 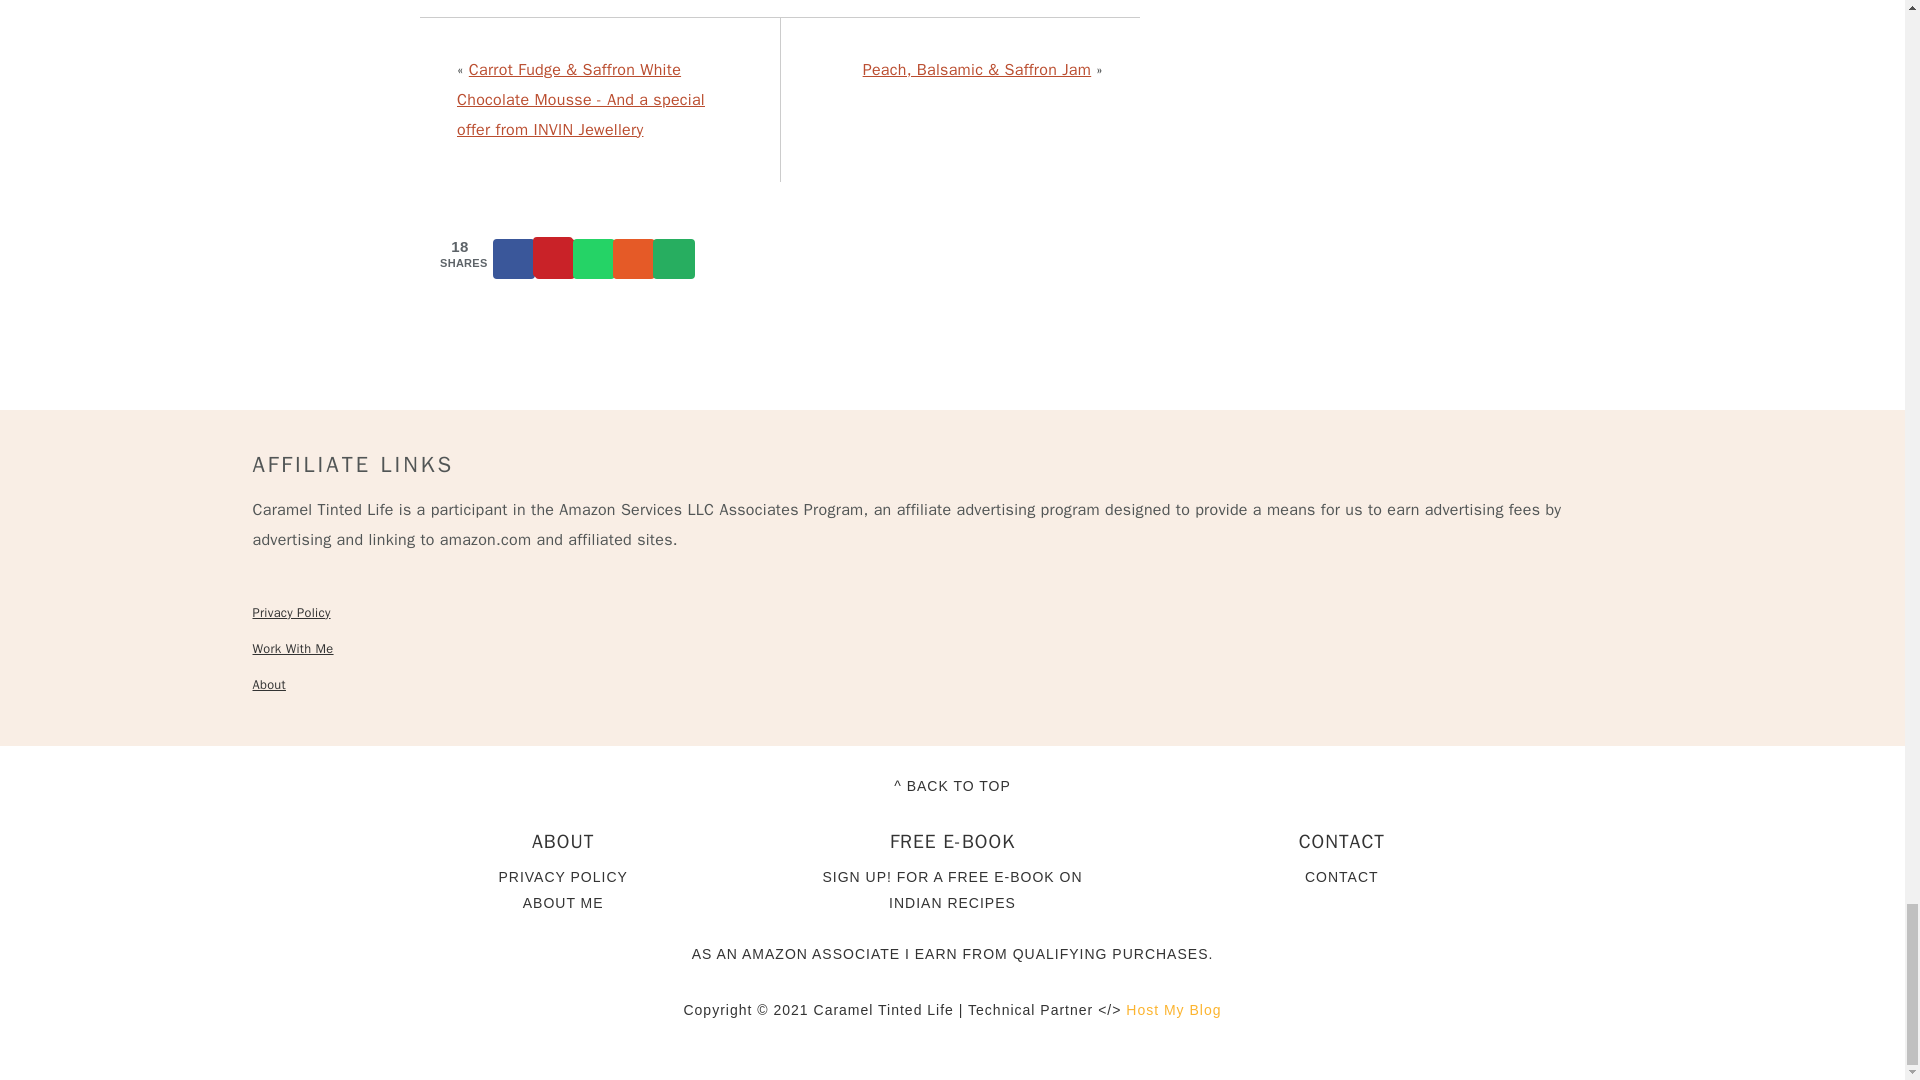 What do you see at coordinates (554, 258) in the screenshot?
I see `Save to Pinterest` at bounding box center [554, 258].